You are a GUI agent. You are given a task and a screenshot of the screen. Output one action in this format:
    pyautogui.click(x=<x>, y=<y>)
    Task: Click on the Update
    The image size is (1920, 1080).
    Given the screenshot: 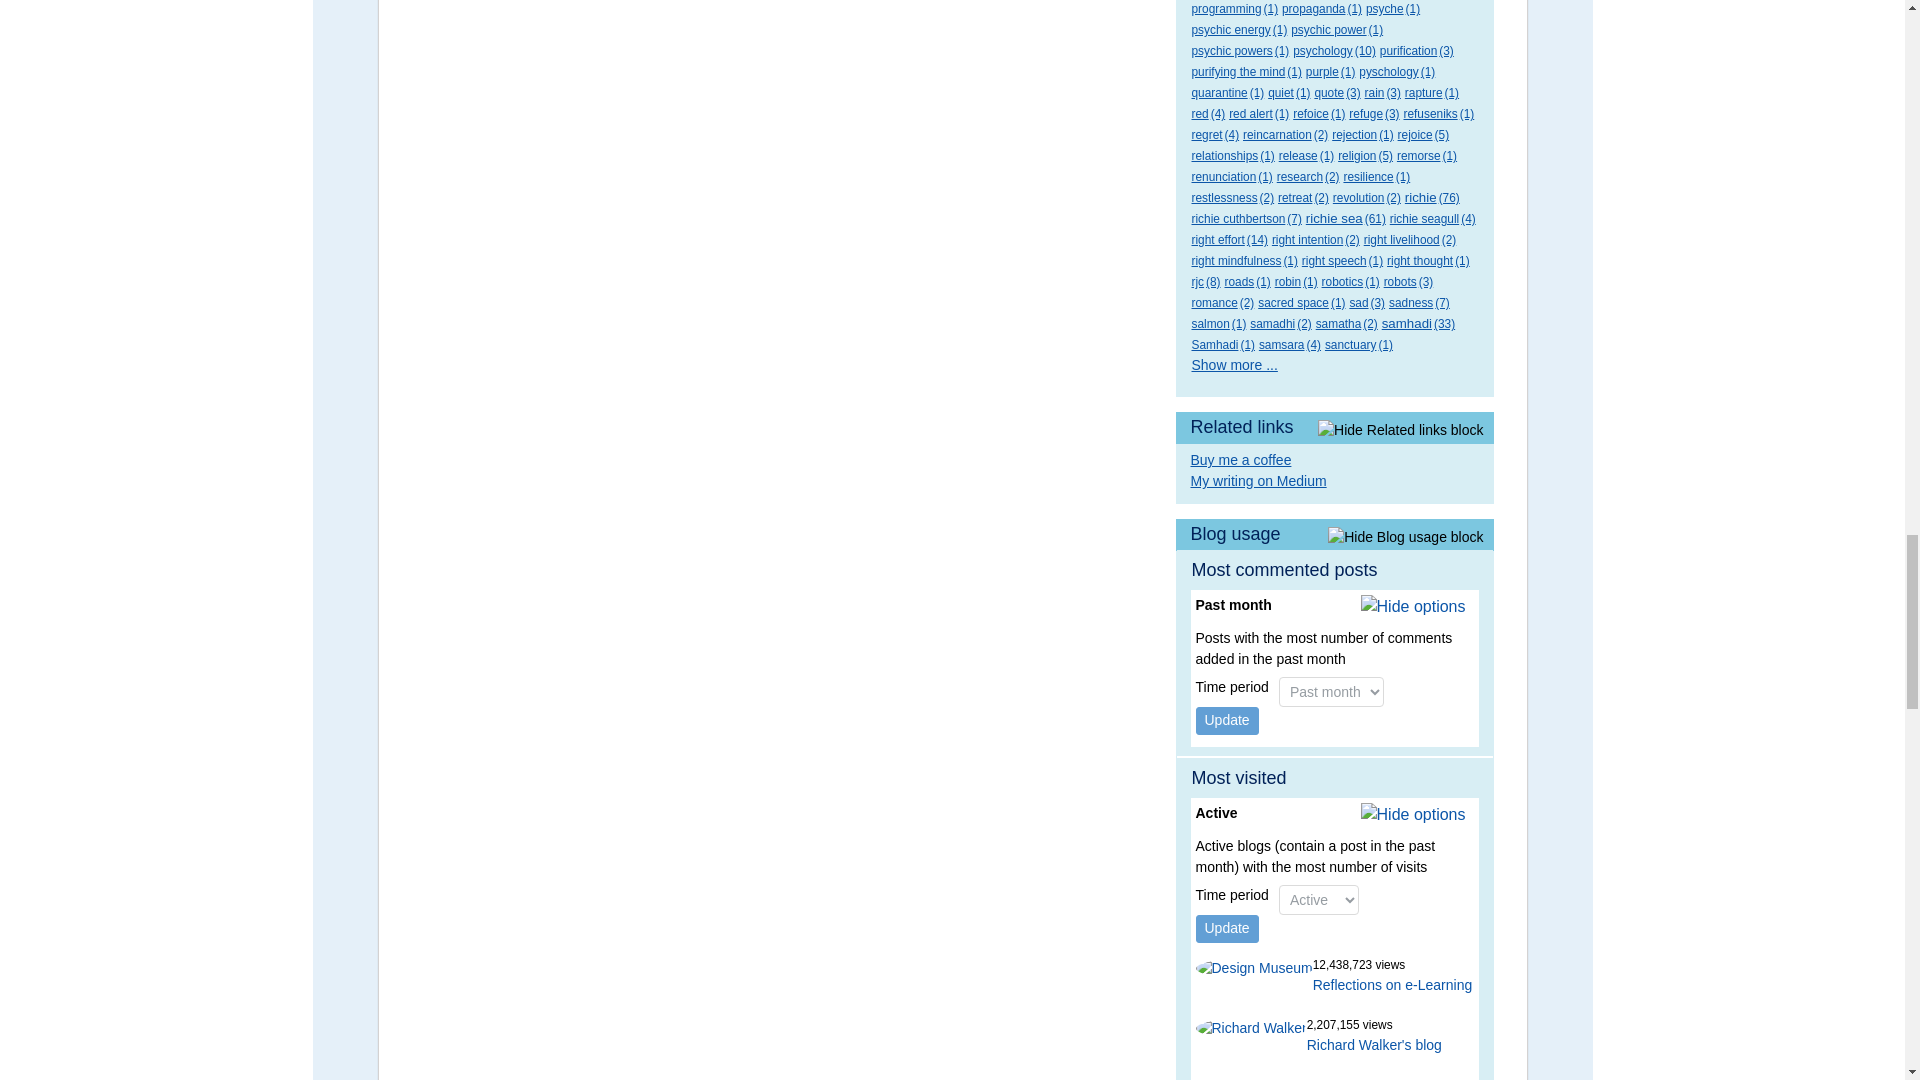 What is the action you would take?
    pyautogui.click(x=1228, y=721)
    